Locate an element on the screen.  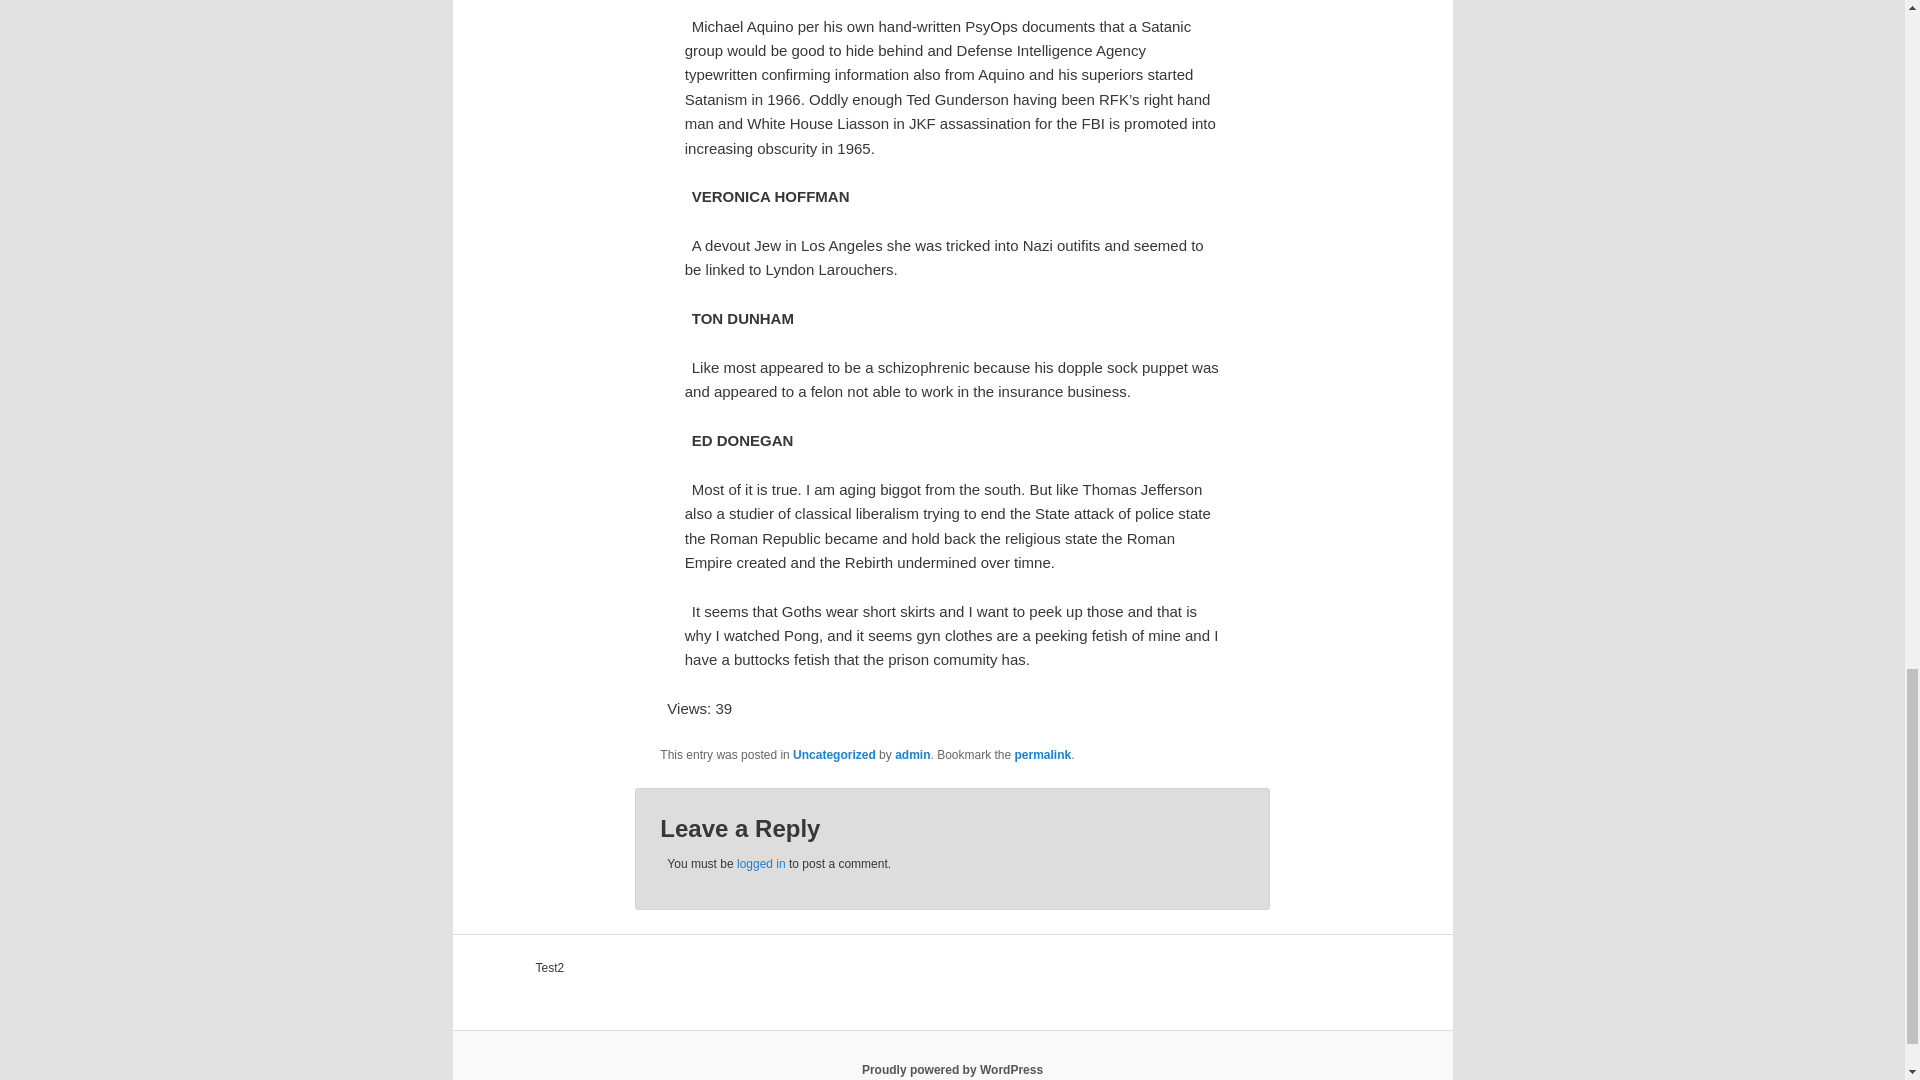
permalink is located at coordinates (1043, 755).